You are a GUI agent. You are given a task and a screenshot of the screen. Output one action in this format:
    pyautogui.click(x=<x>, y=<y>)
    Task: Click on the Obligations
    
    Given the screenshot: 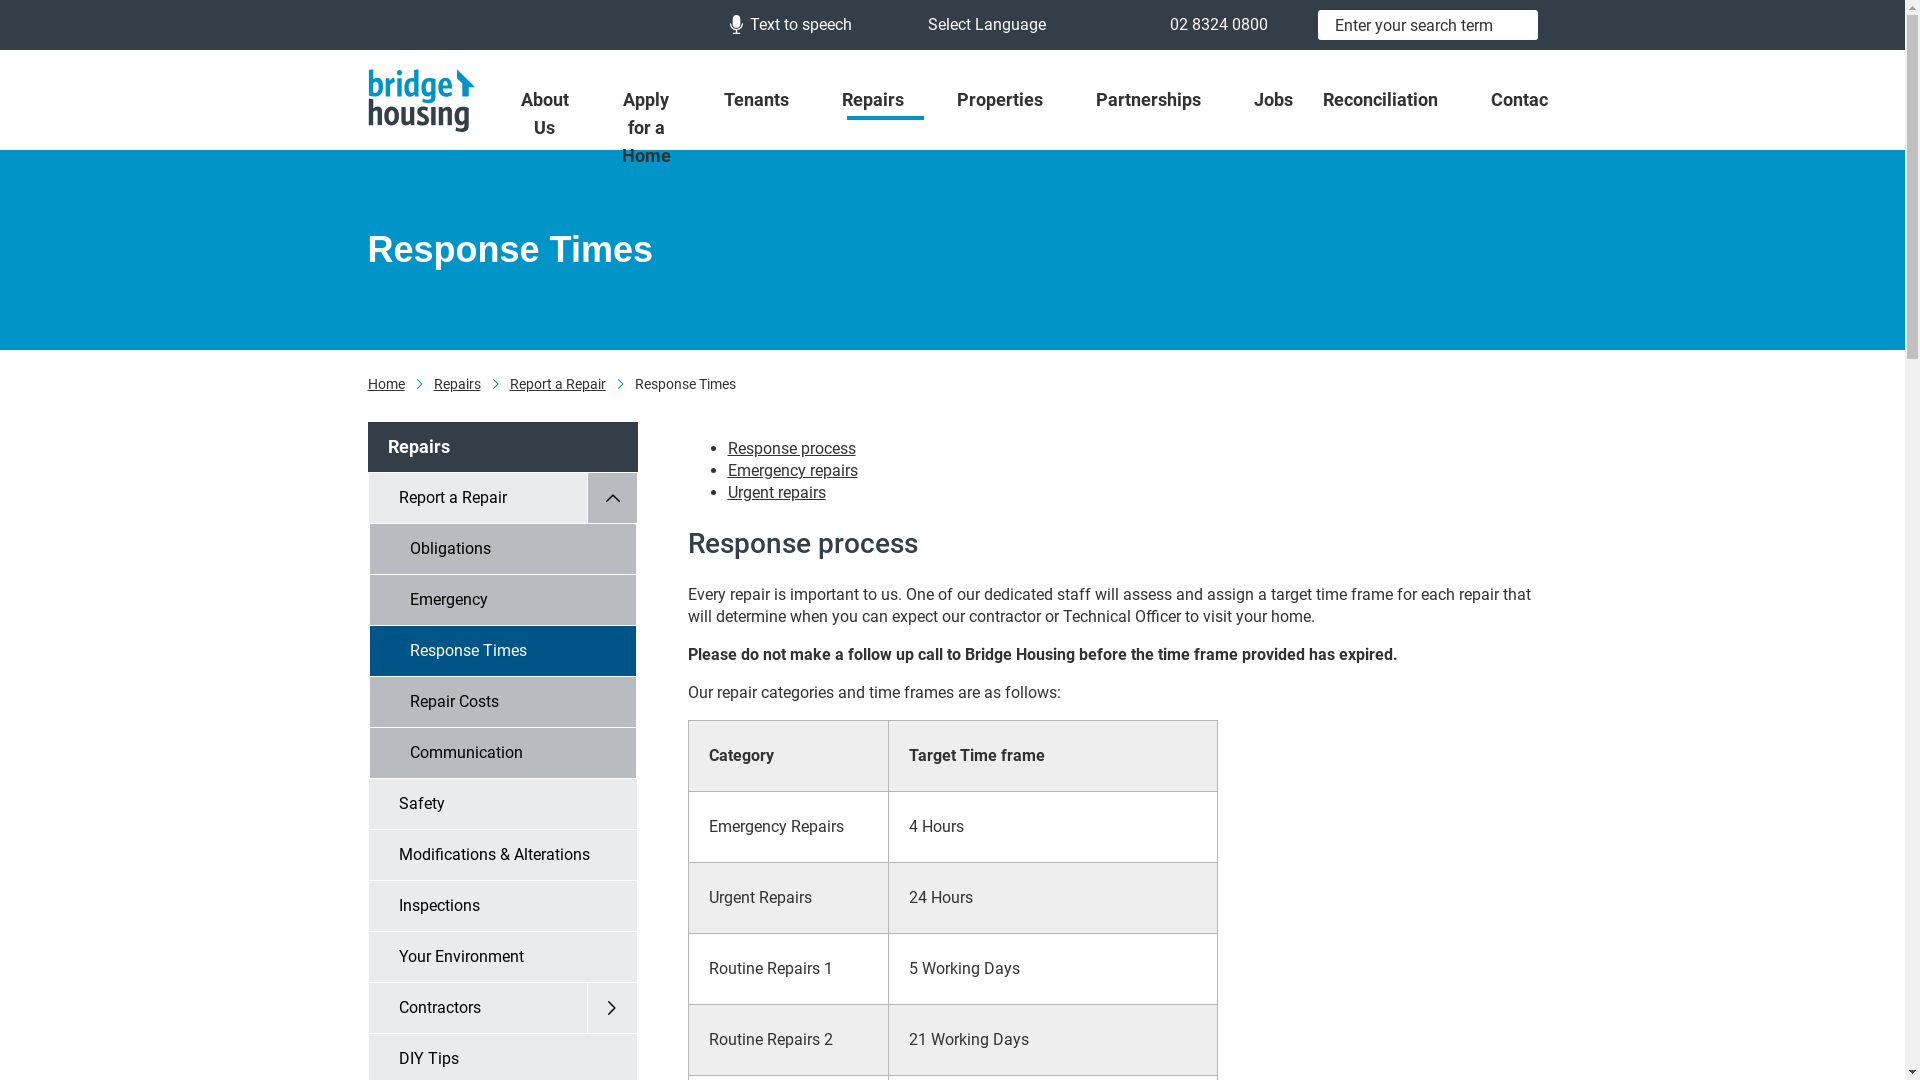 What is the action you would take?
    pyautogui.click(x=503, y=550)
    